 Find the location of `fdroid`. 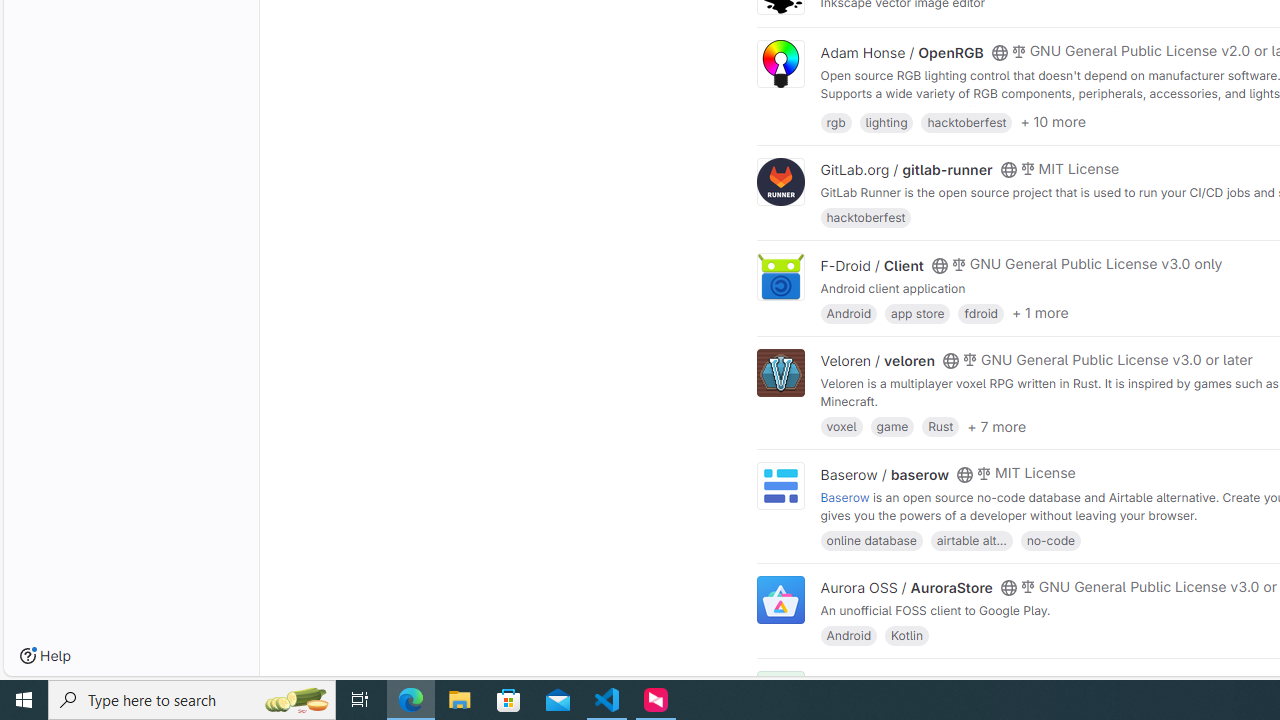

fdroid is located at coordinates (980, 312).